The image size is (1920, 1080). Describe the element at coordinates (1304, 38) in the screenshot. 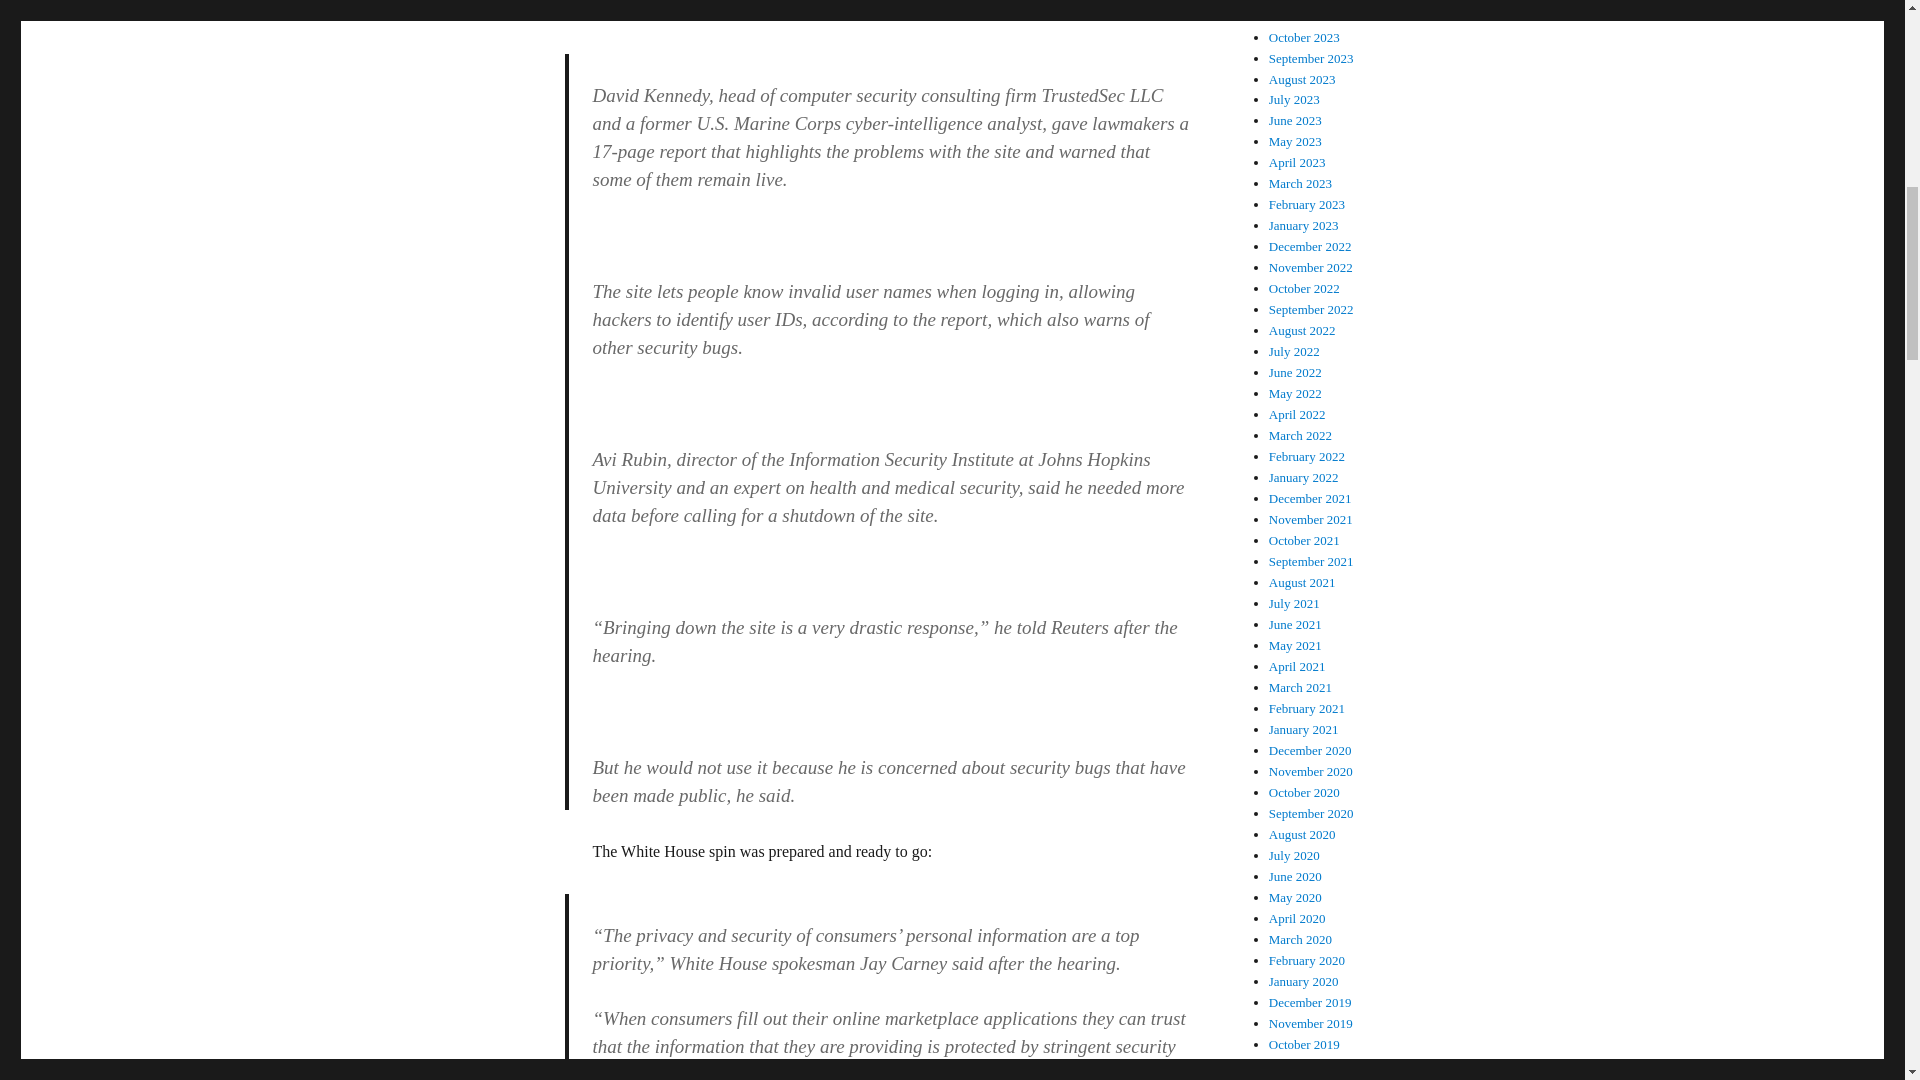

I see `October 2023` at that location.